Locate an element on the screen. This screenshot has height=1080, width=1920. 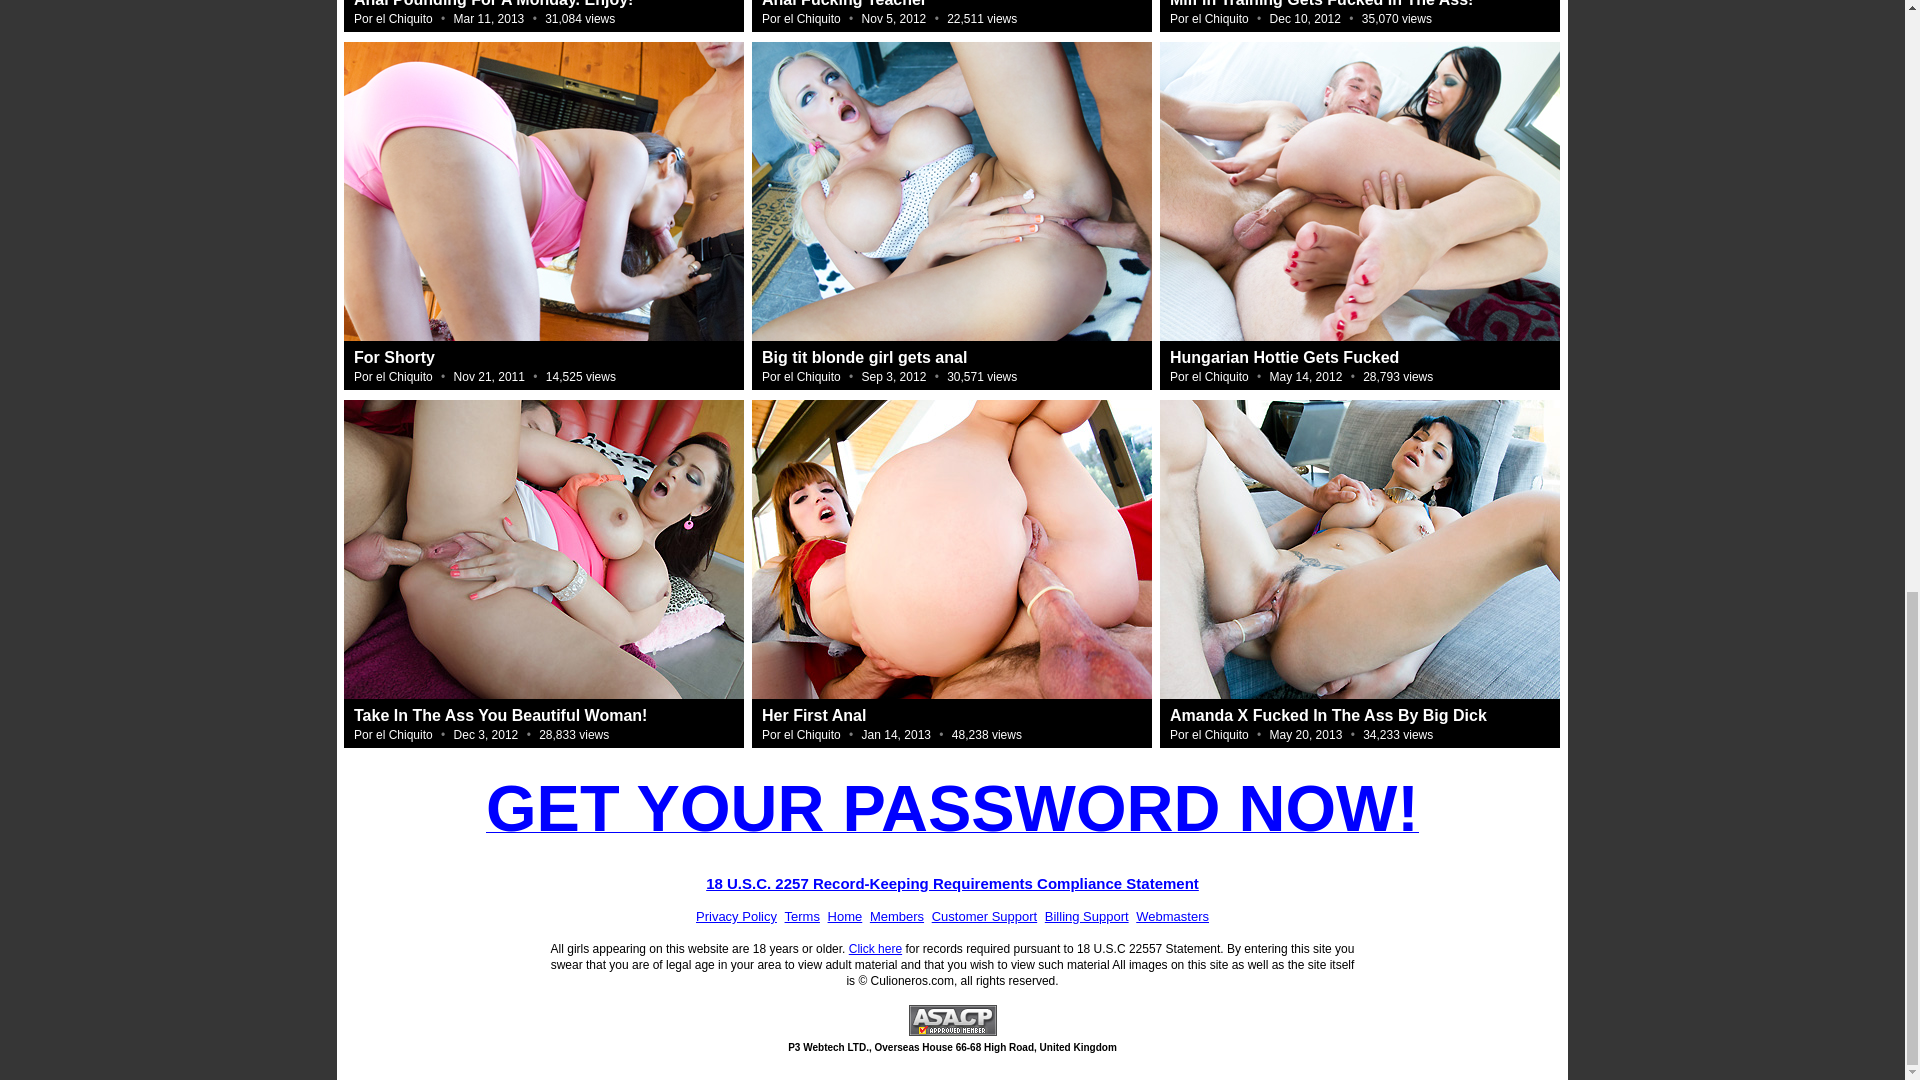
Click here is located at coordinates (875, 948).